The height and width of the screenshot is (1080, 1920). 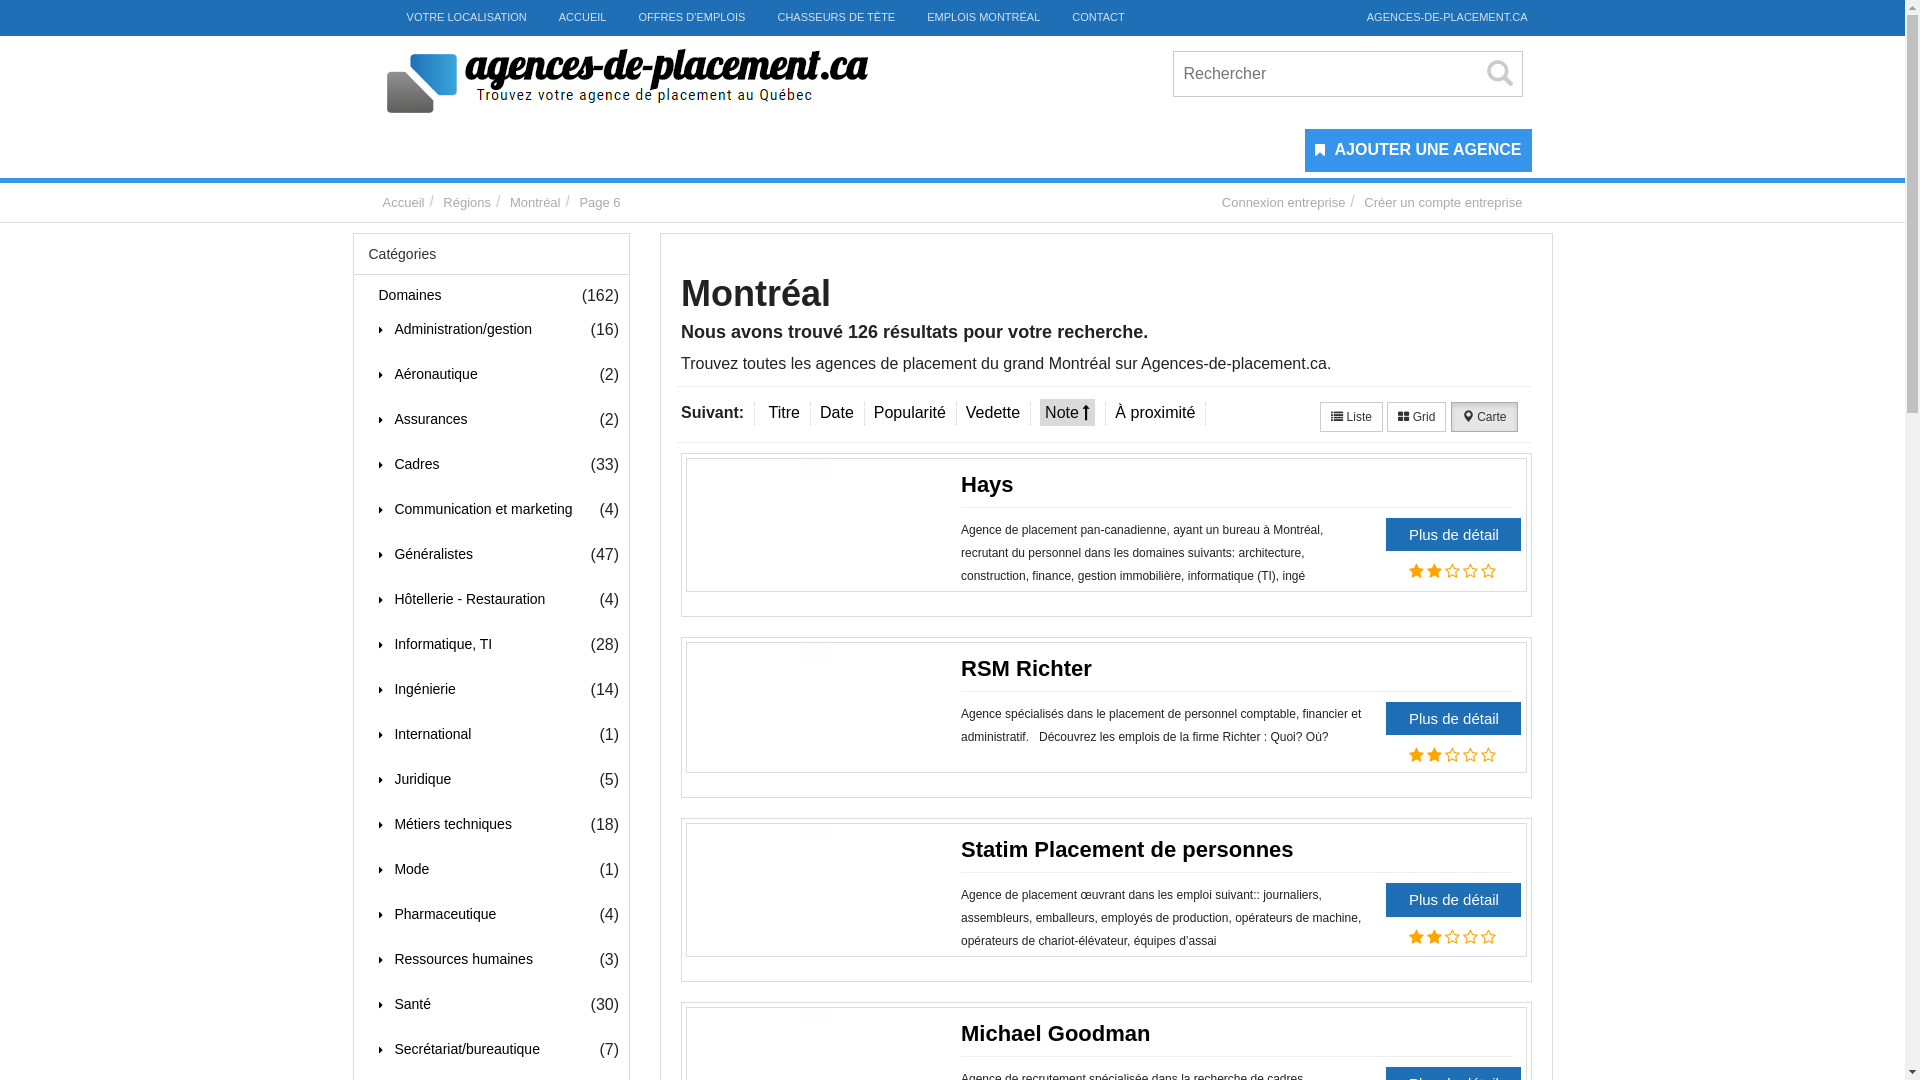 What do you see at coordinates (600, 202) in the screenshot?
I see `Page 6` at bounding box center [600, 202].